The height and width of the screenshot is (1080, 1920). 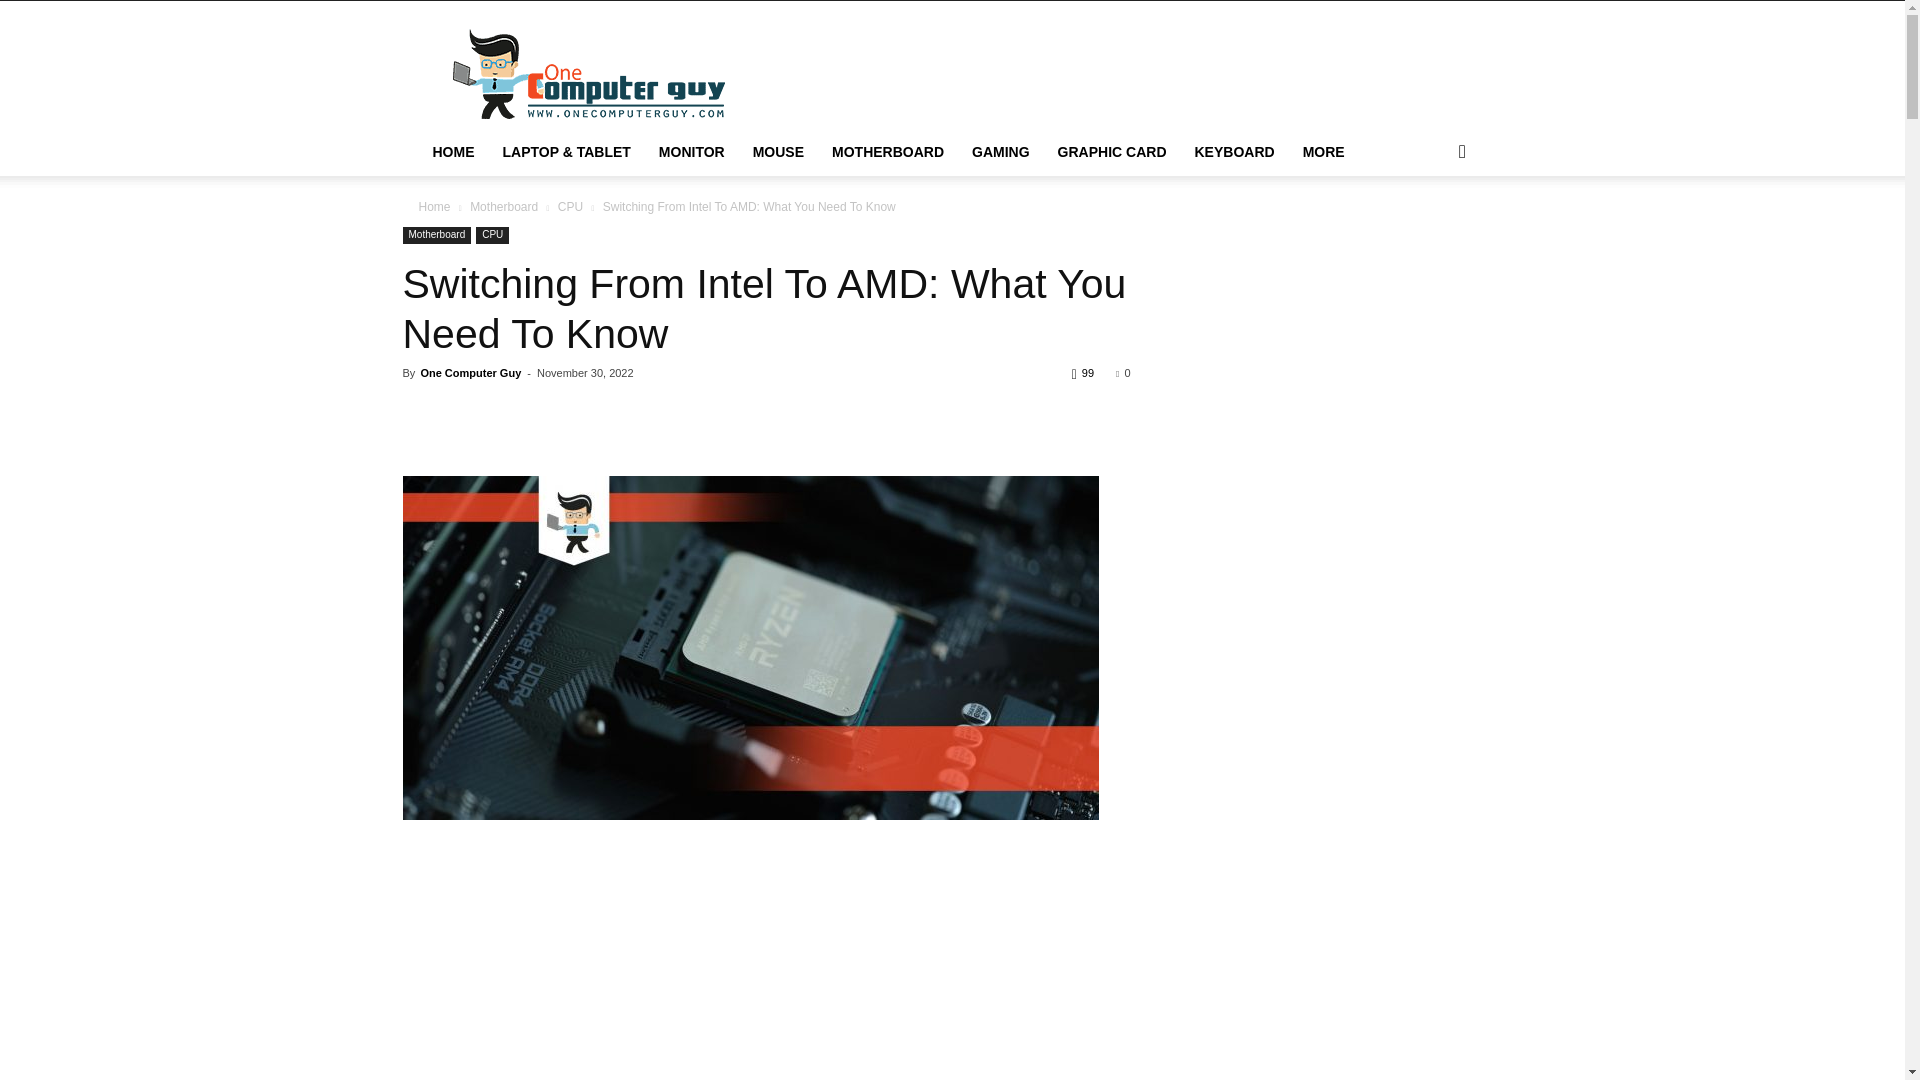 I want to click on GRAPHIC CARD, so click(x=1112, y=152).